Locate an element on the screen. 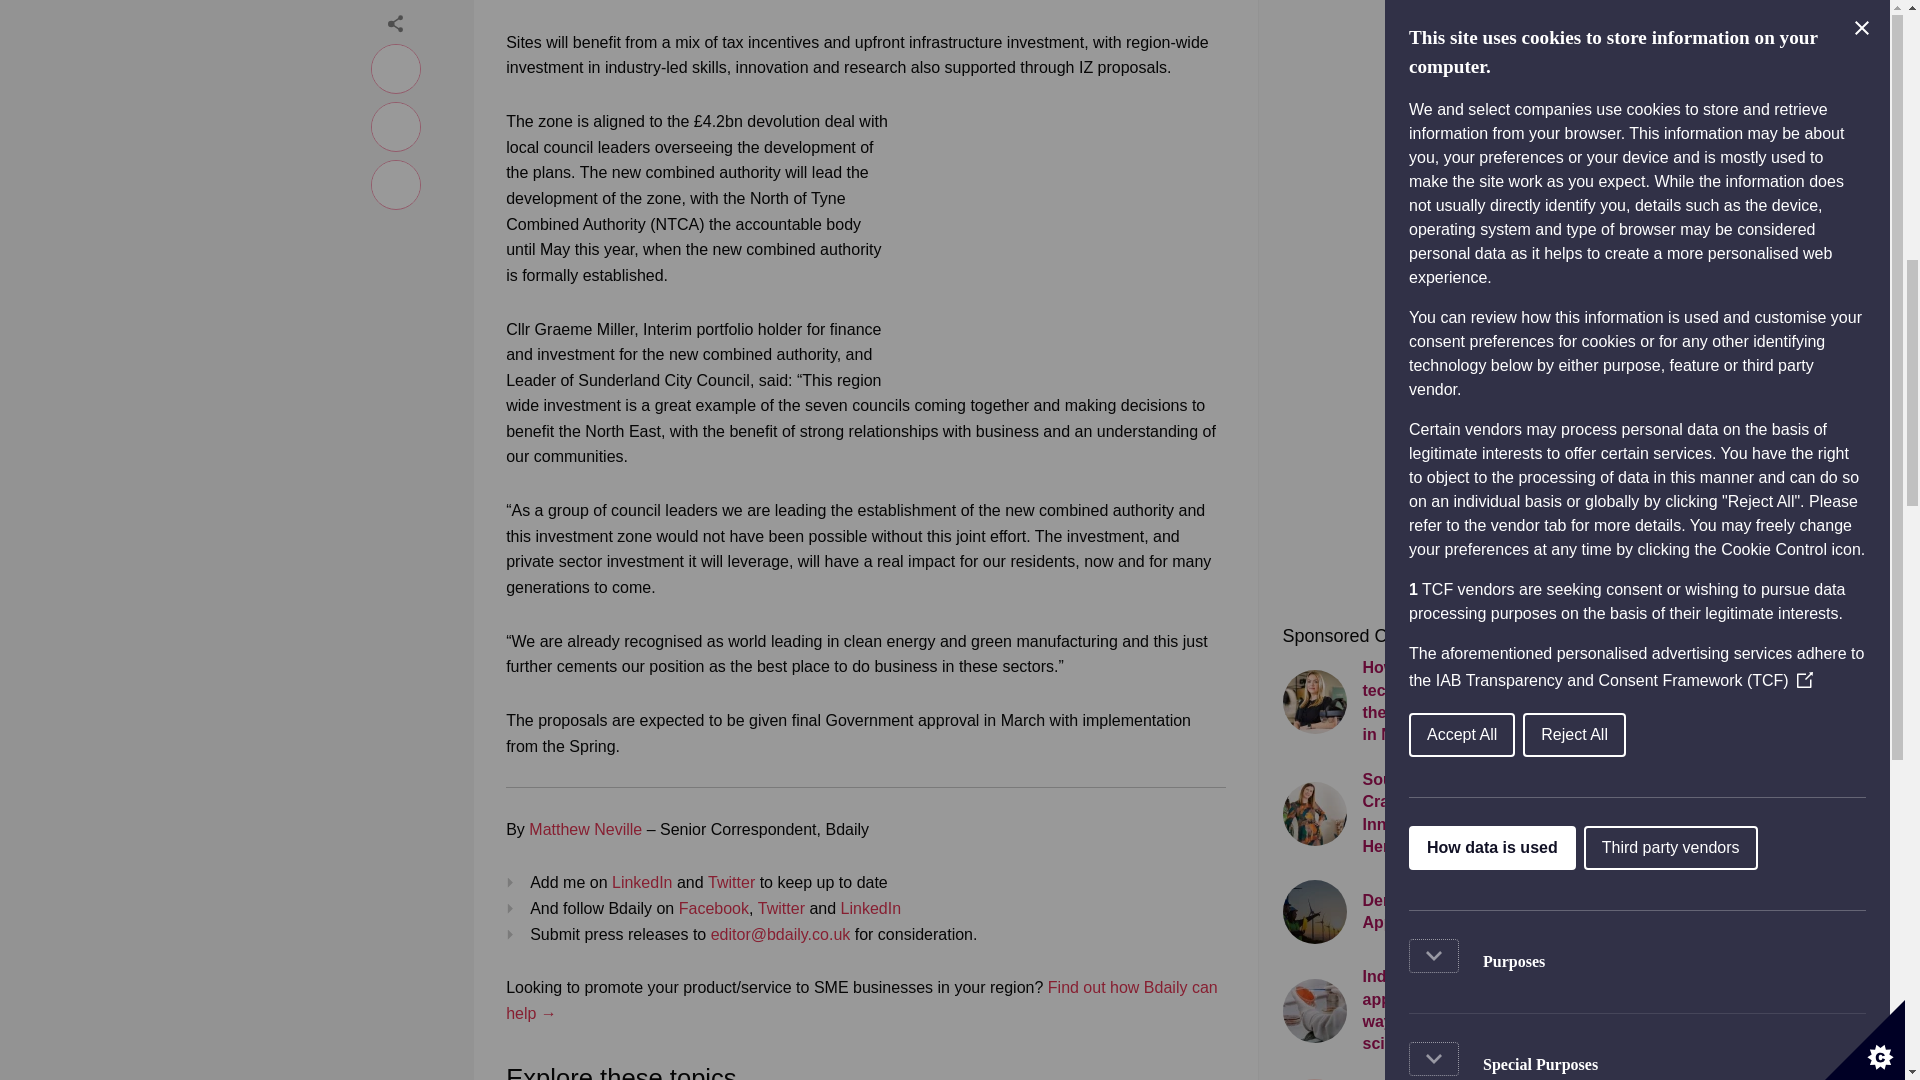 This screenshot has width=1920, height=1080. Save Preferences and Exit is located at coordinates (1527, 288).